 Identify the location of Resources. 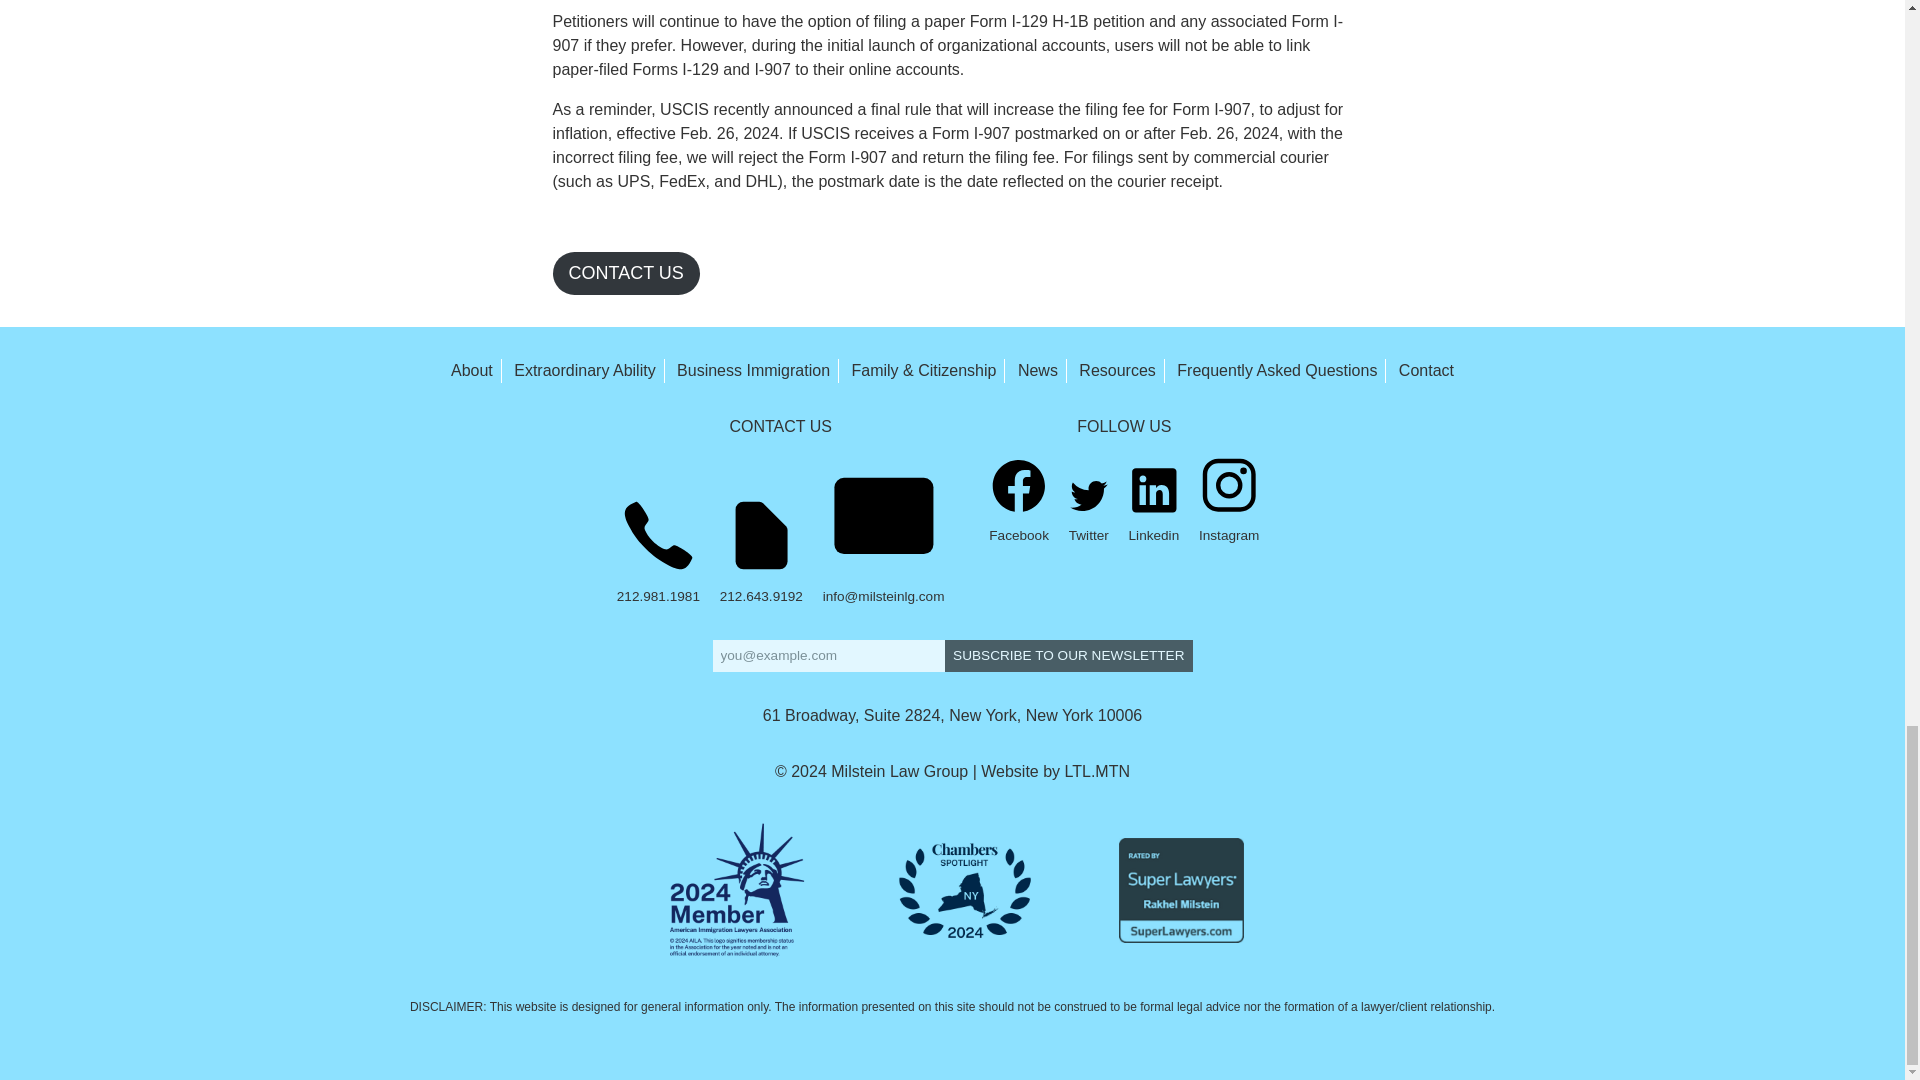
(1117, 370).